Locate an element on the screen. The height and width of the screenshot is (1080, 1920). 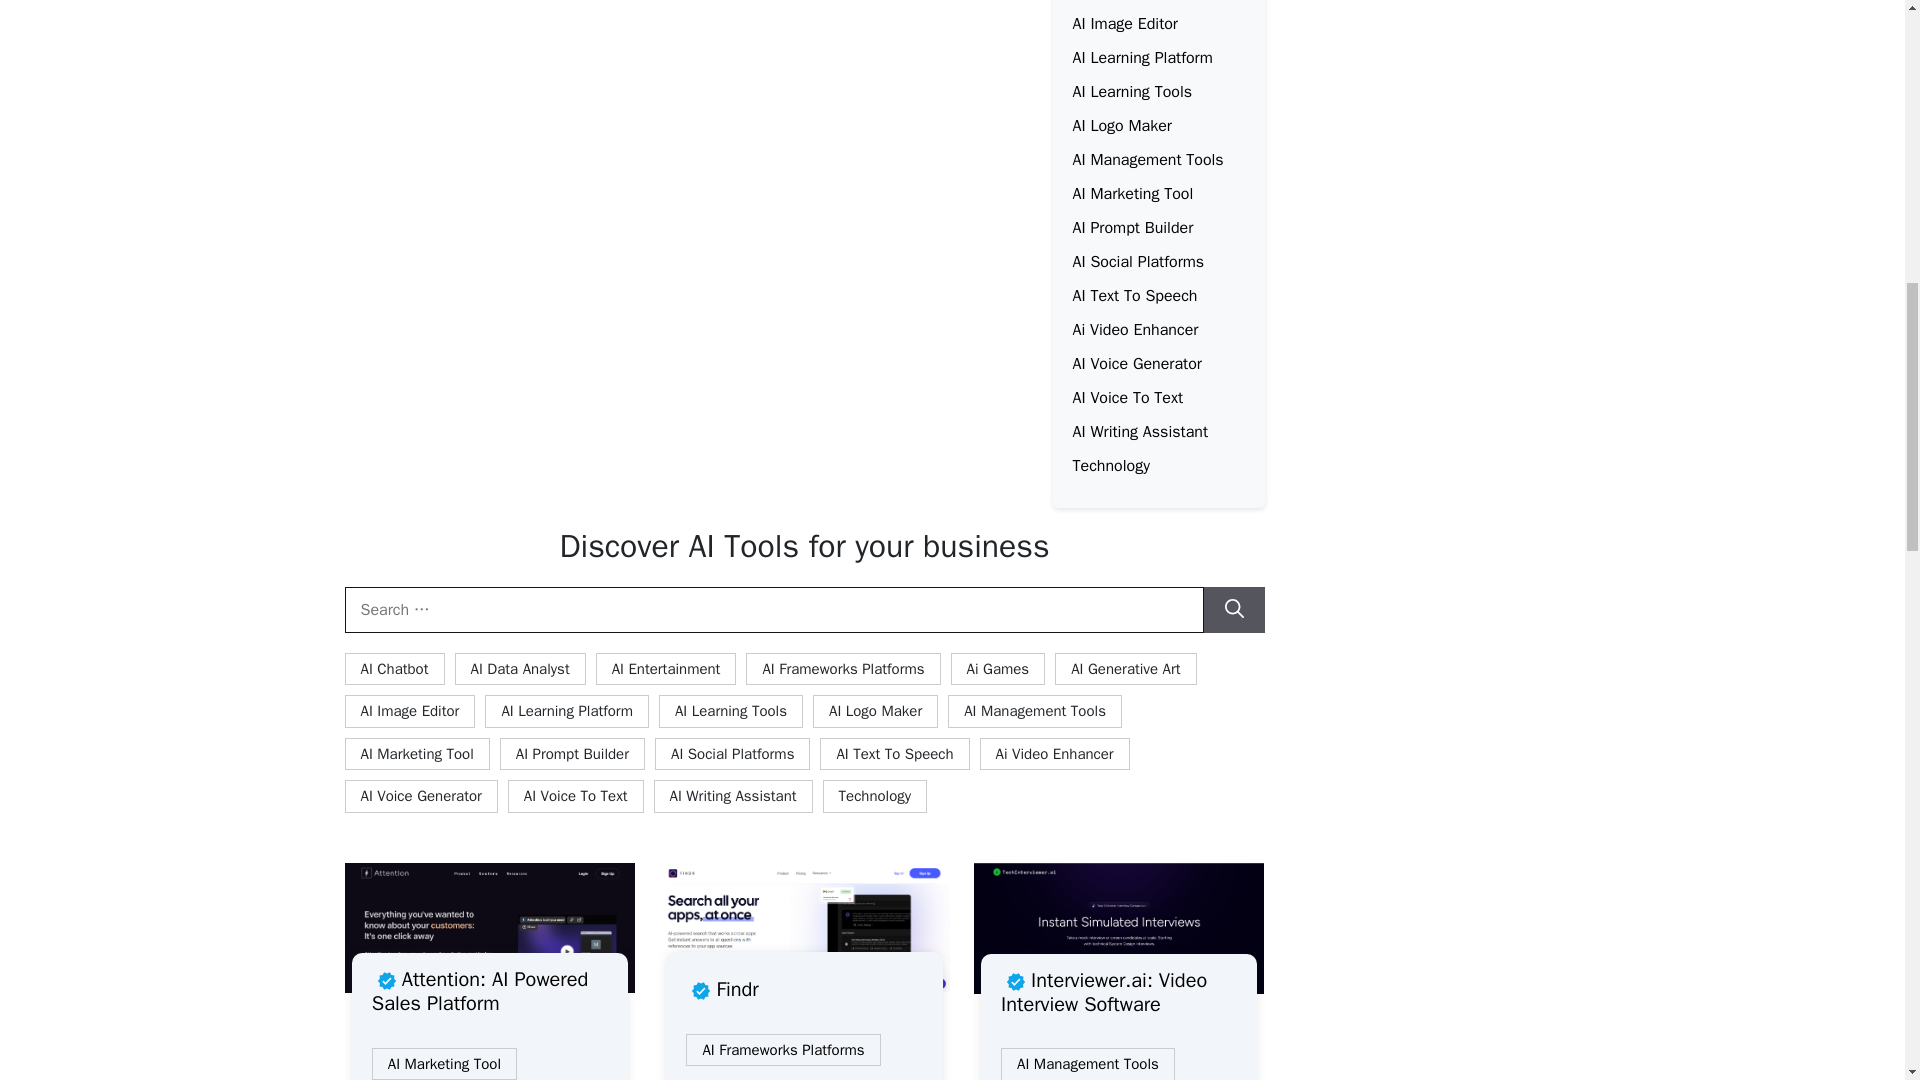
Ai Video Enhancer is located at coordinates (1134, 330).